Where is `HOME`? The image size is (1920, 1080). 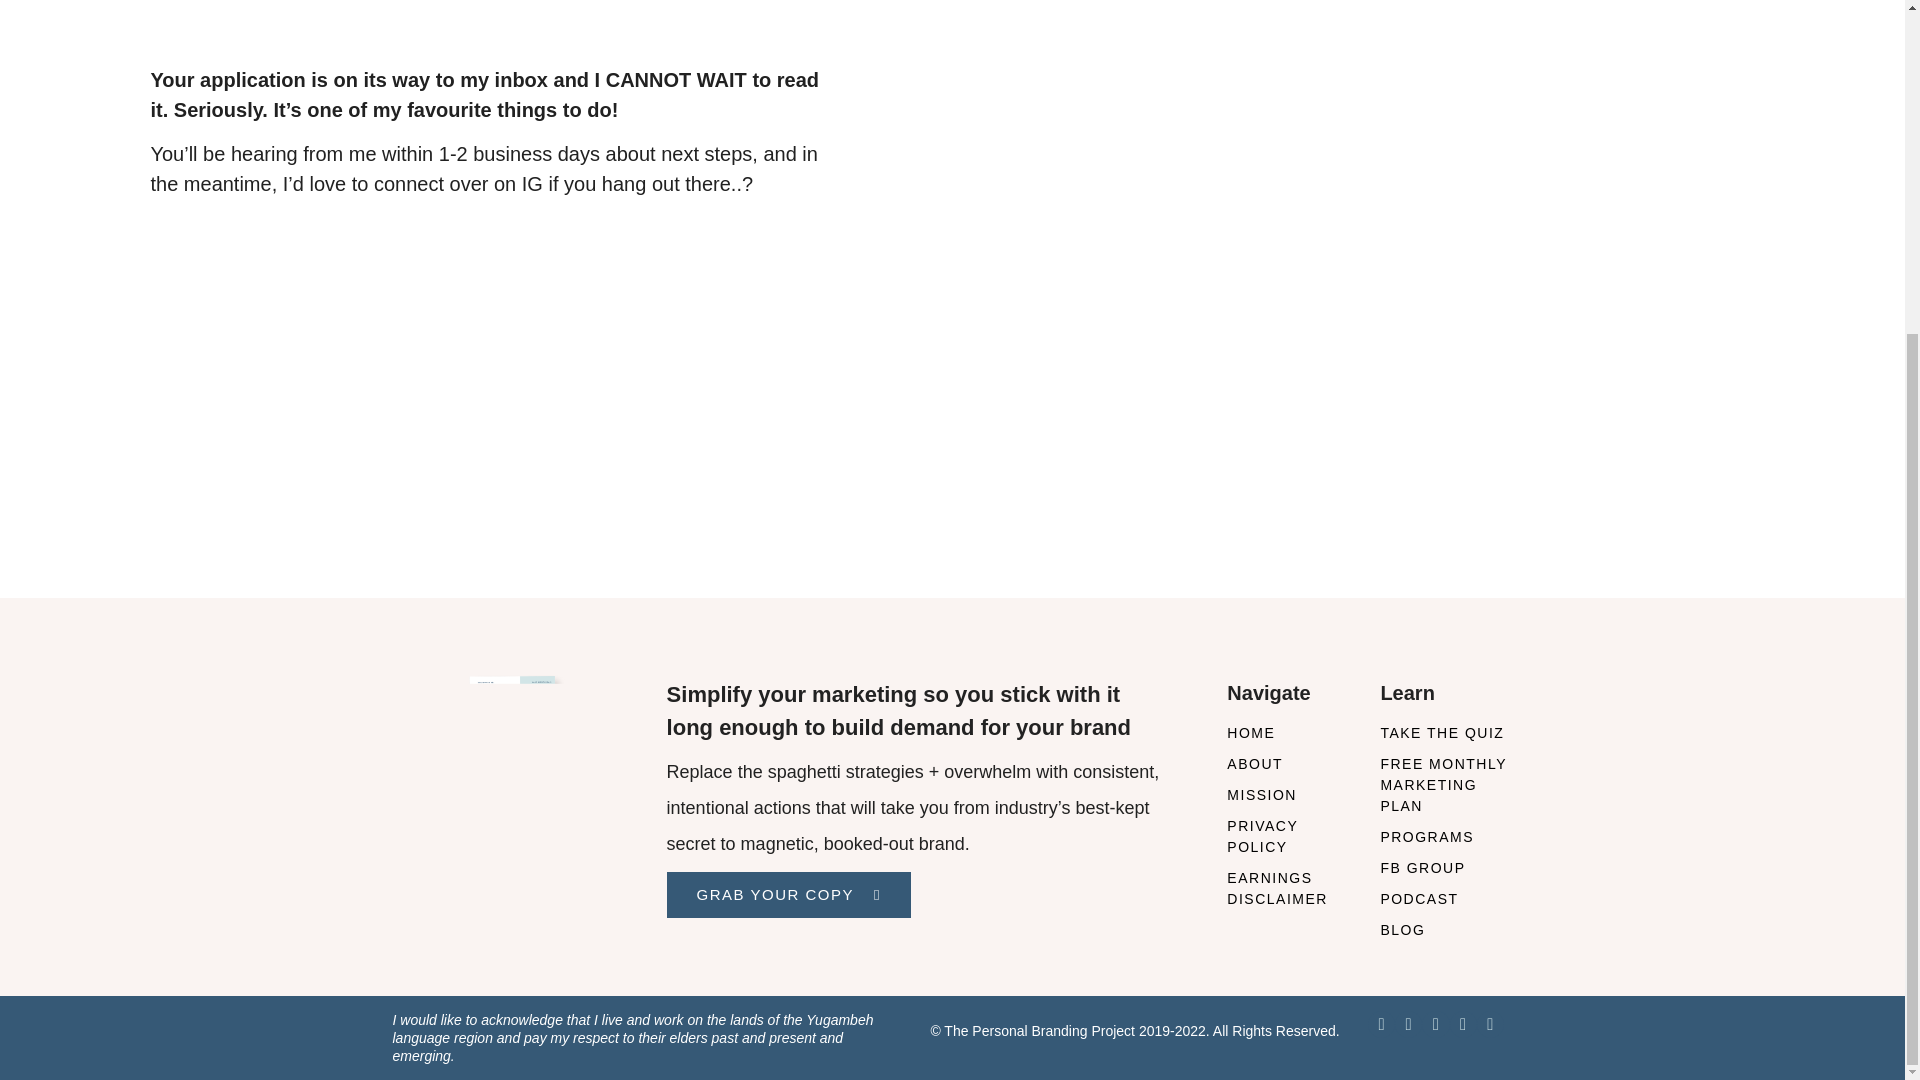
HOME is located at coordinates (1288, 733).